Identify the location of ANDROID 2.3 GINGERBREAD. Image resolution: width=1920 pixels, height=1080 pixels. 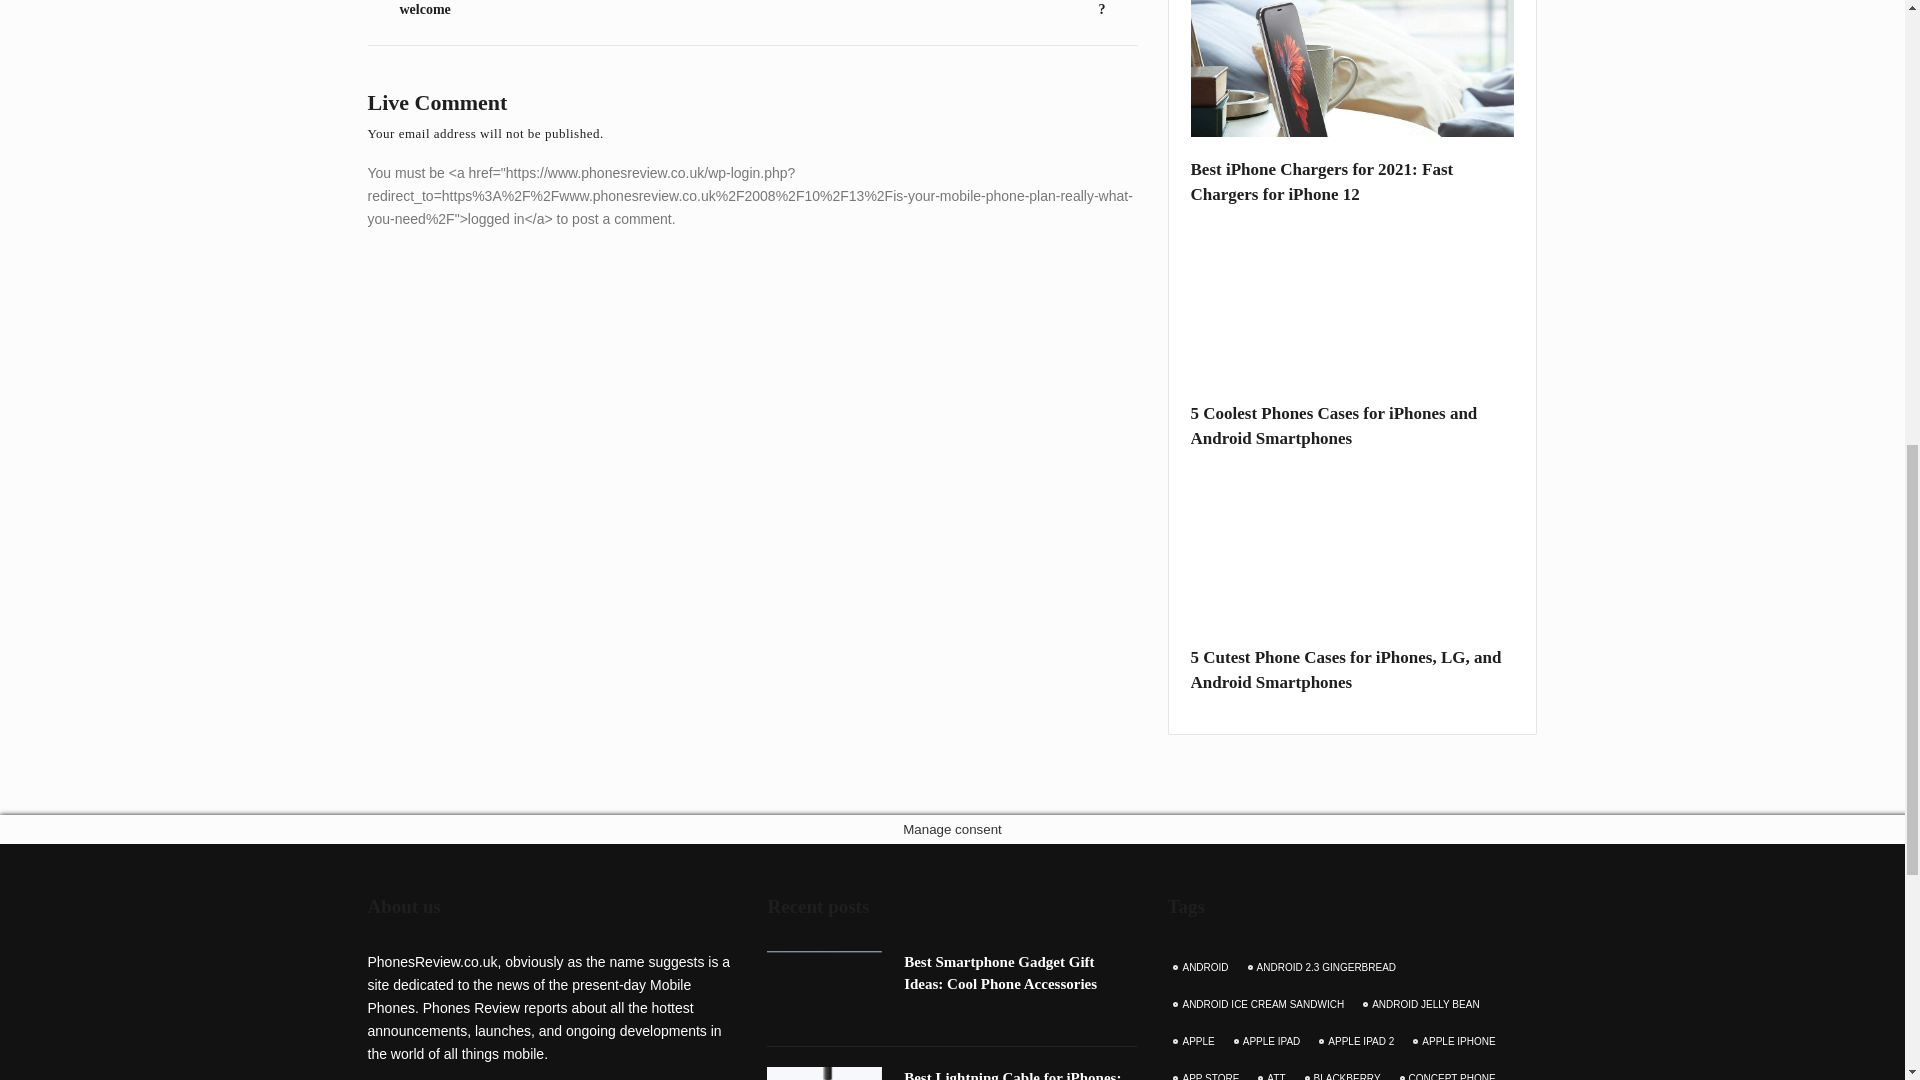
(1324, 968).